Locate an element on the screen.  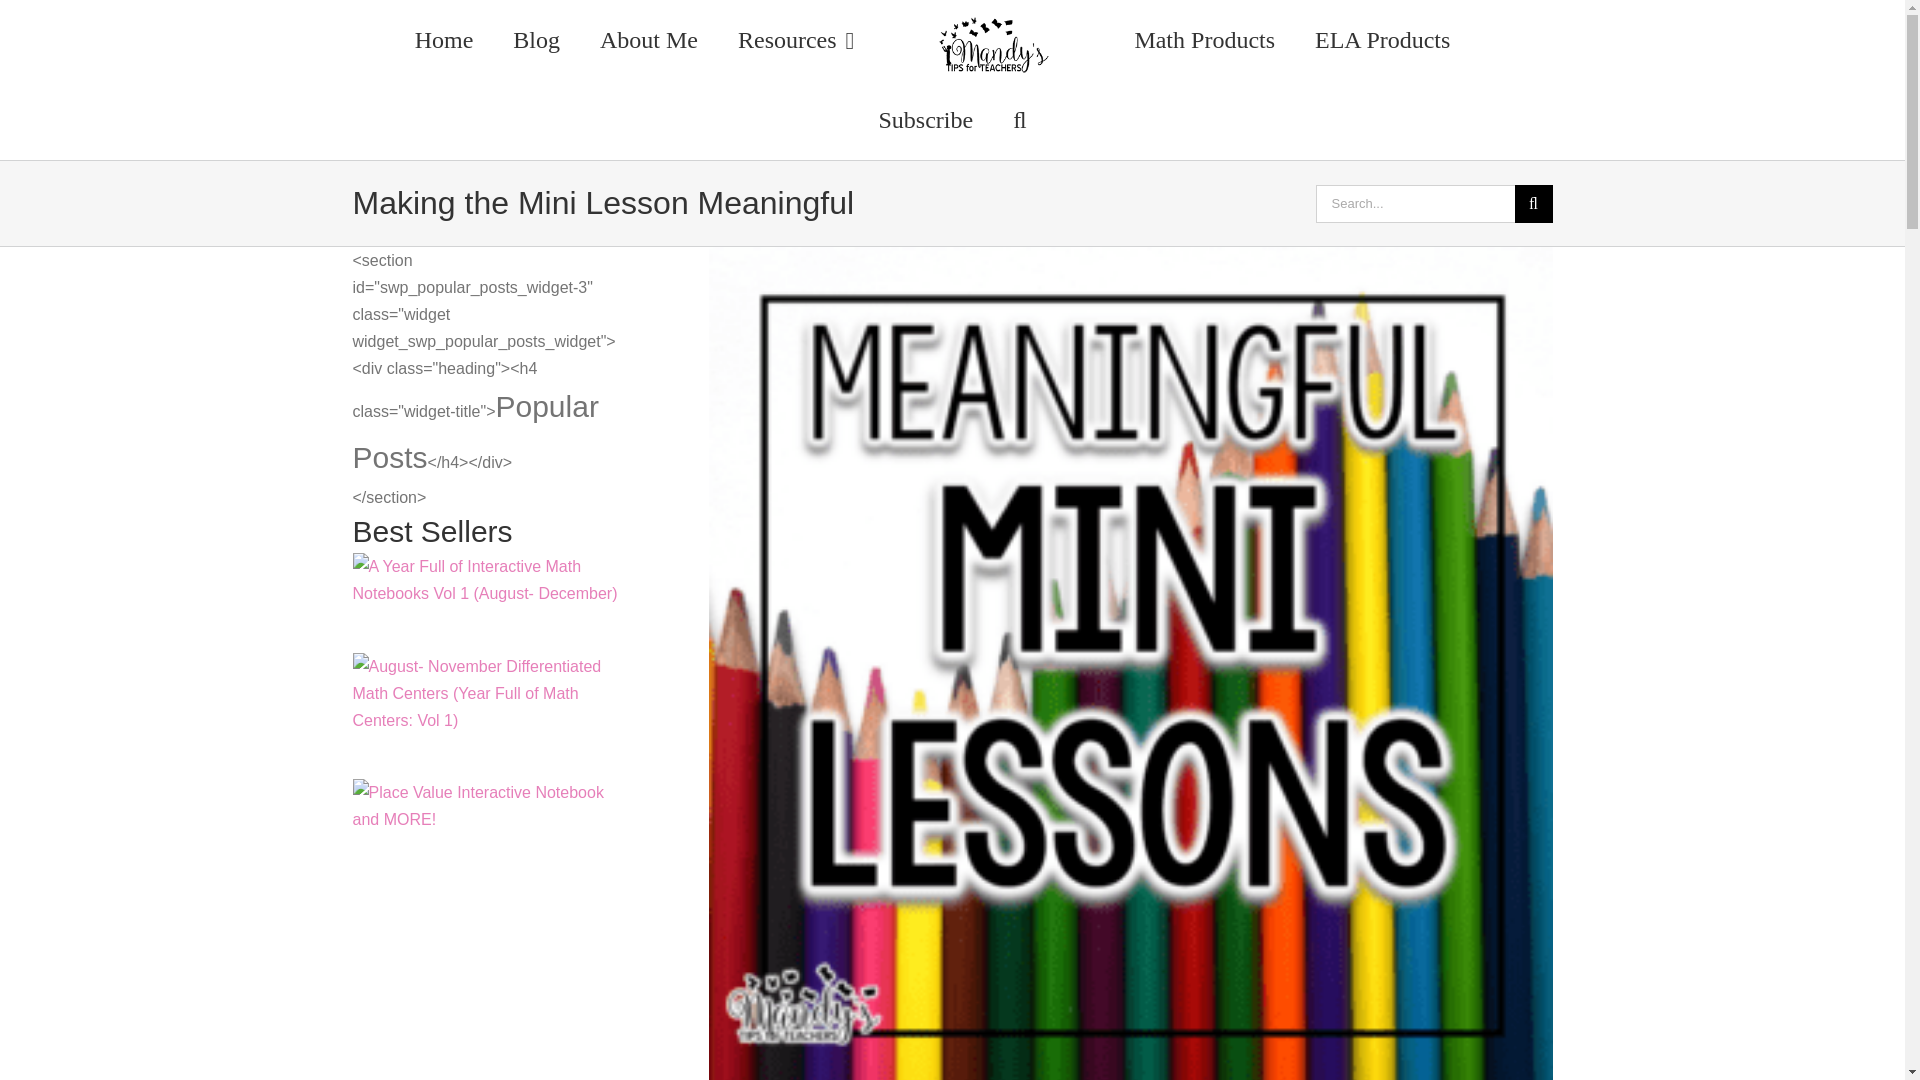
Subscribe is located at coordinates (925, 119).